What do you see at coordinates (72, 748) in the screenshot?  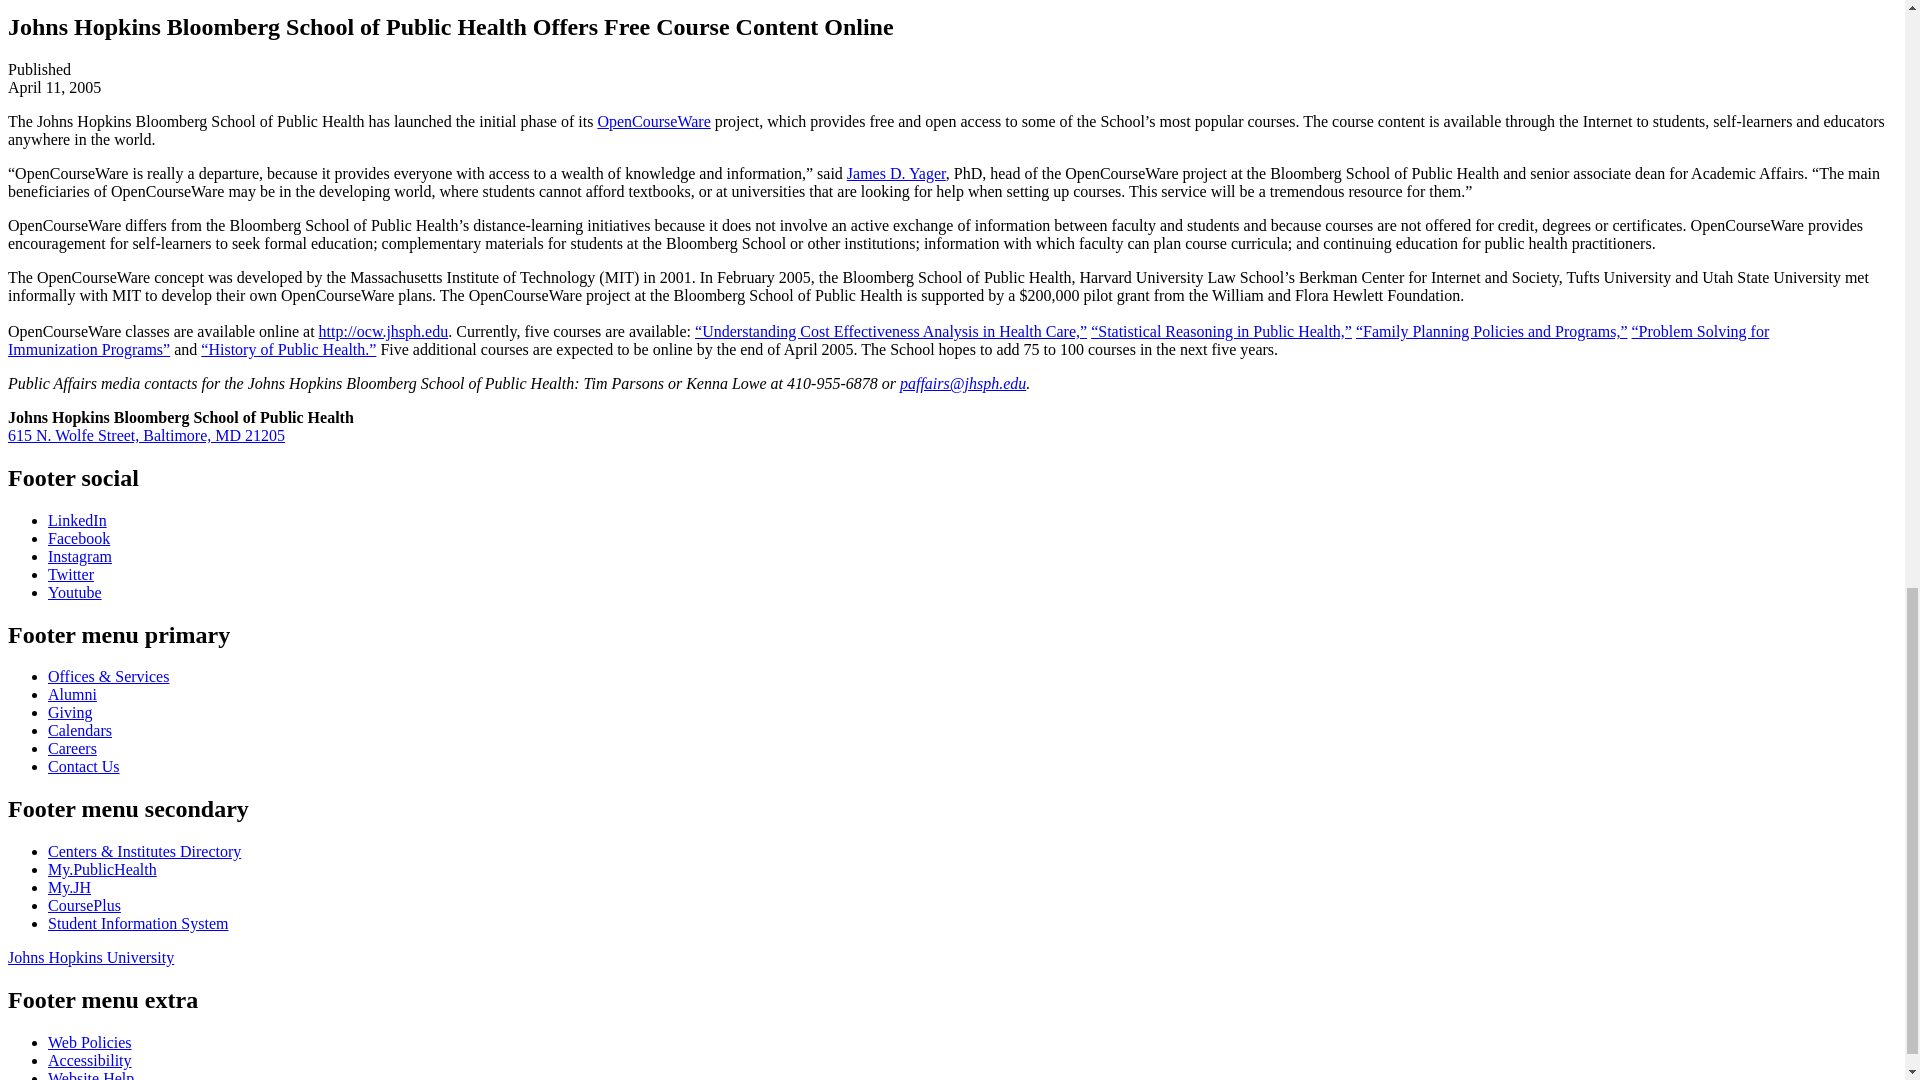 I see `Job Opportunities and Career Resources` at bounding box center [72, 748].